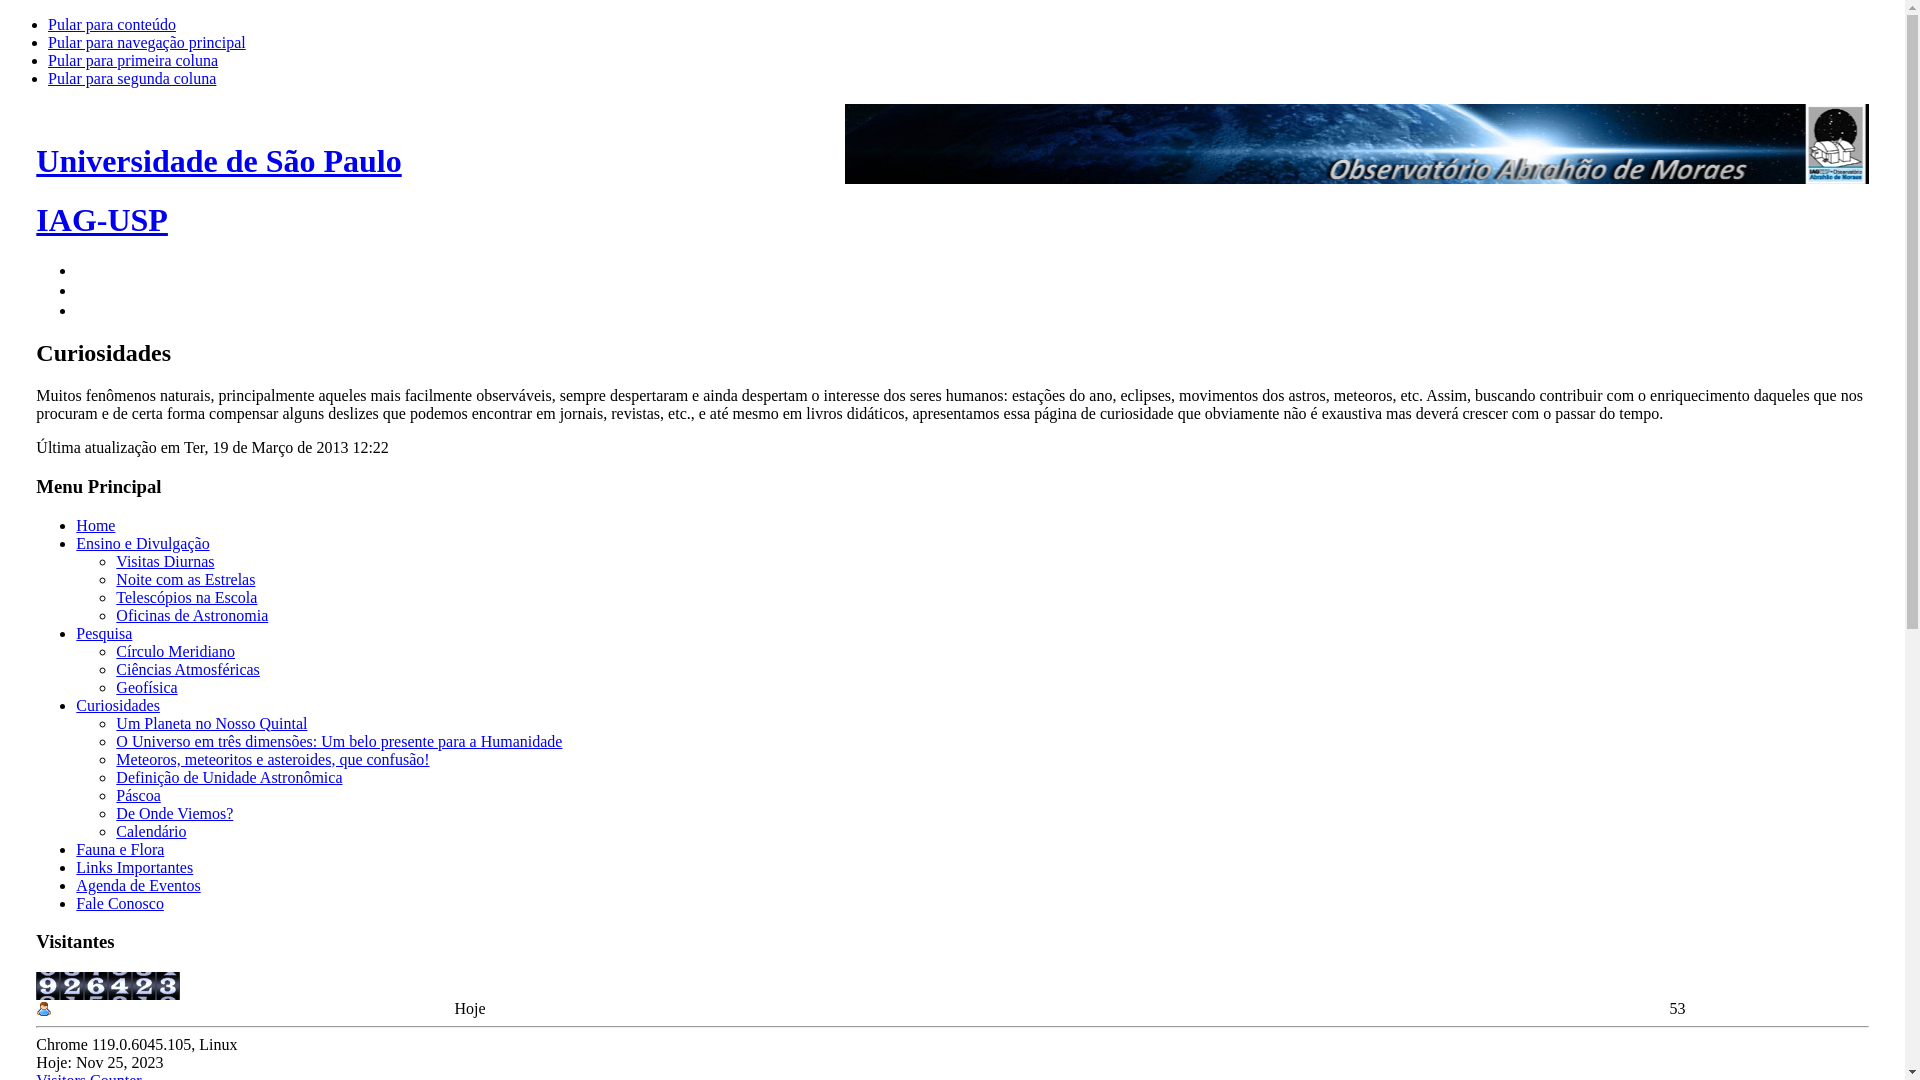 The height and width of the screenshot is (1080, 1920). I want to click on Diminuir tamanho da fonte, so click(84, 308).